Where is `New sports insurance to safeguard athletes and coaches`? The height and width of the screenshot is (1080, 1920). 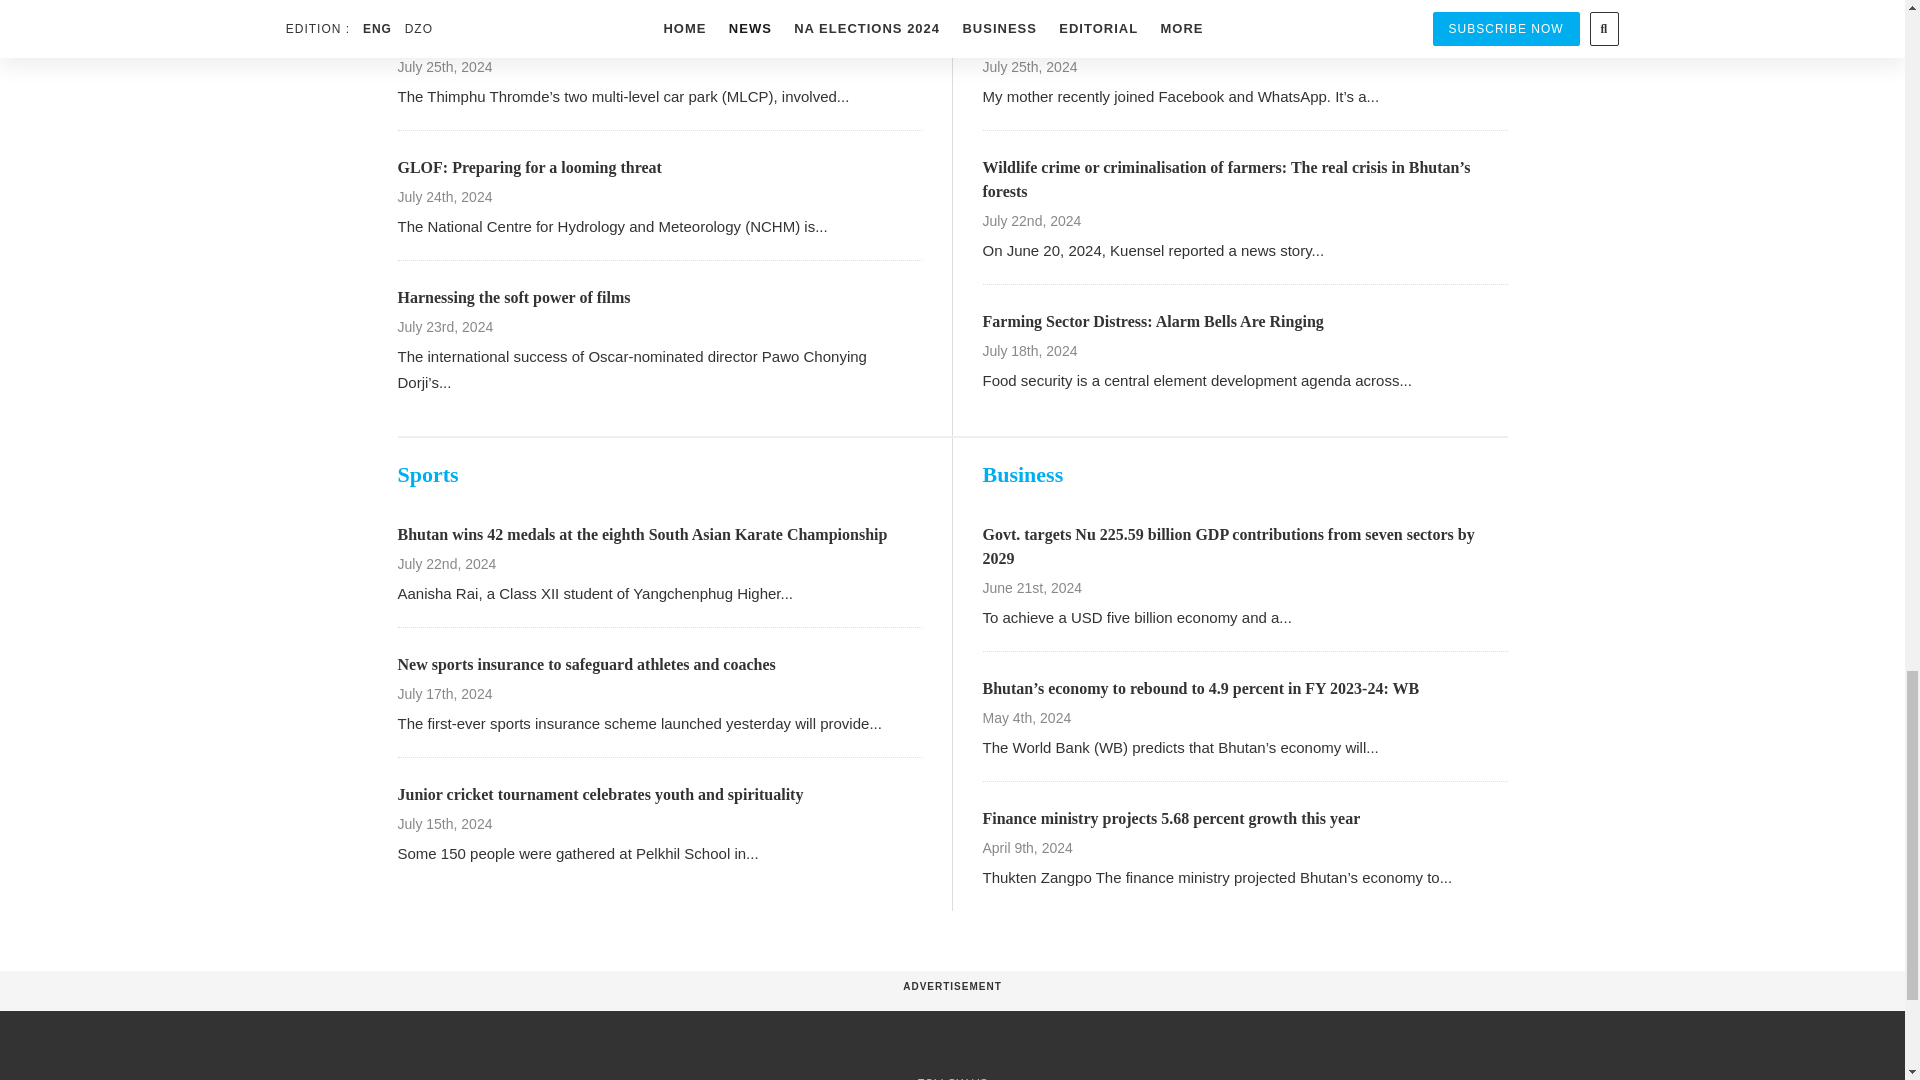
New sports insurance to safeguard athletes and coaches is located at coordinates (586, 664).